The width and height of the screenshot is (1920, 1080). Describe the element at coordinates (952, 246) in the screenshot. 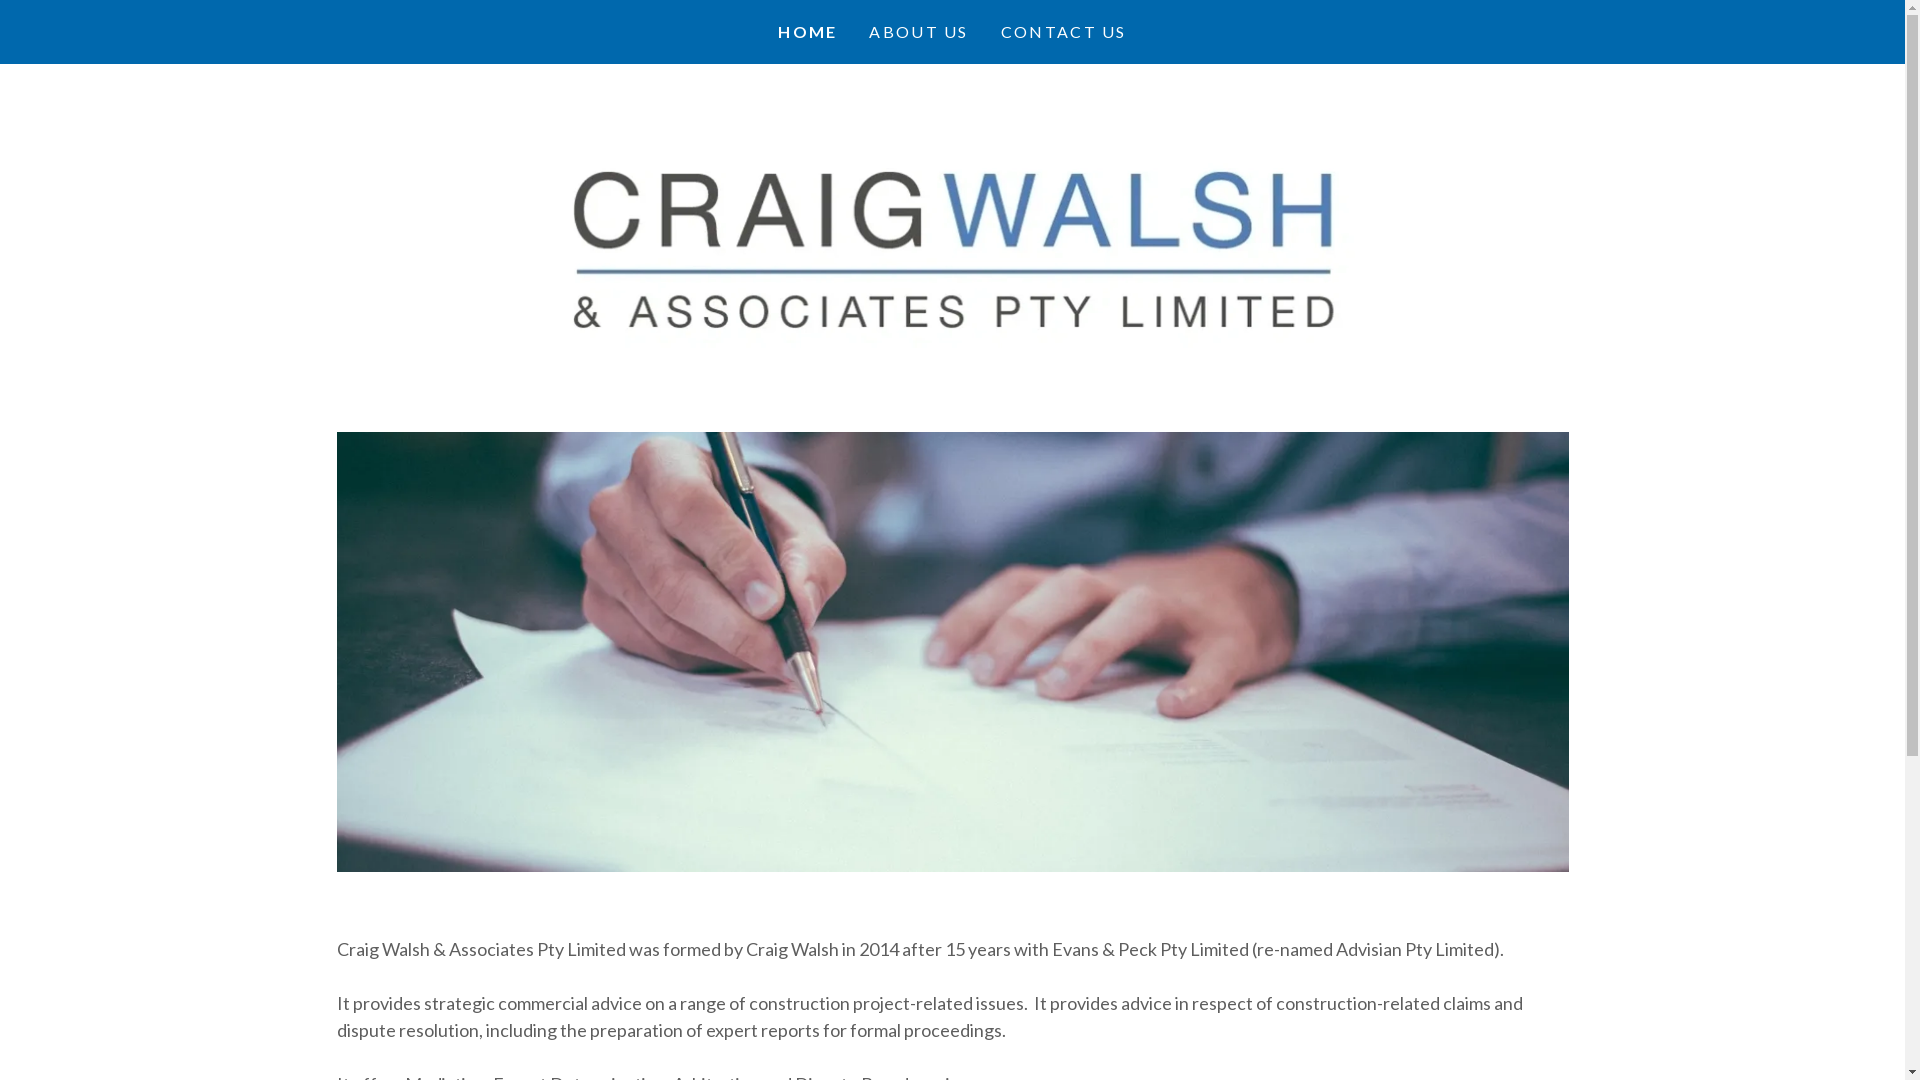

I see `Craig Walsh & Associates Pty Limited` at that location.